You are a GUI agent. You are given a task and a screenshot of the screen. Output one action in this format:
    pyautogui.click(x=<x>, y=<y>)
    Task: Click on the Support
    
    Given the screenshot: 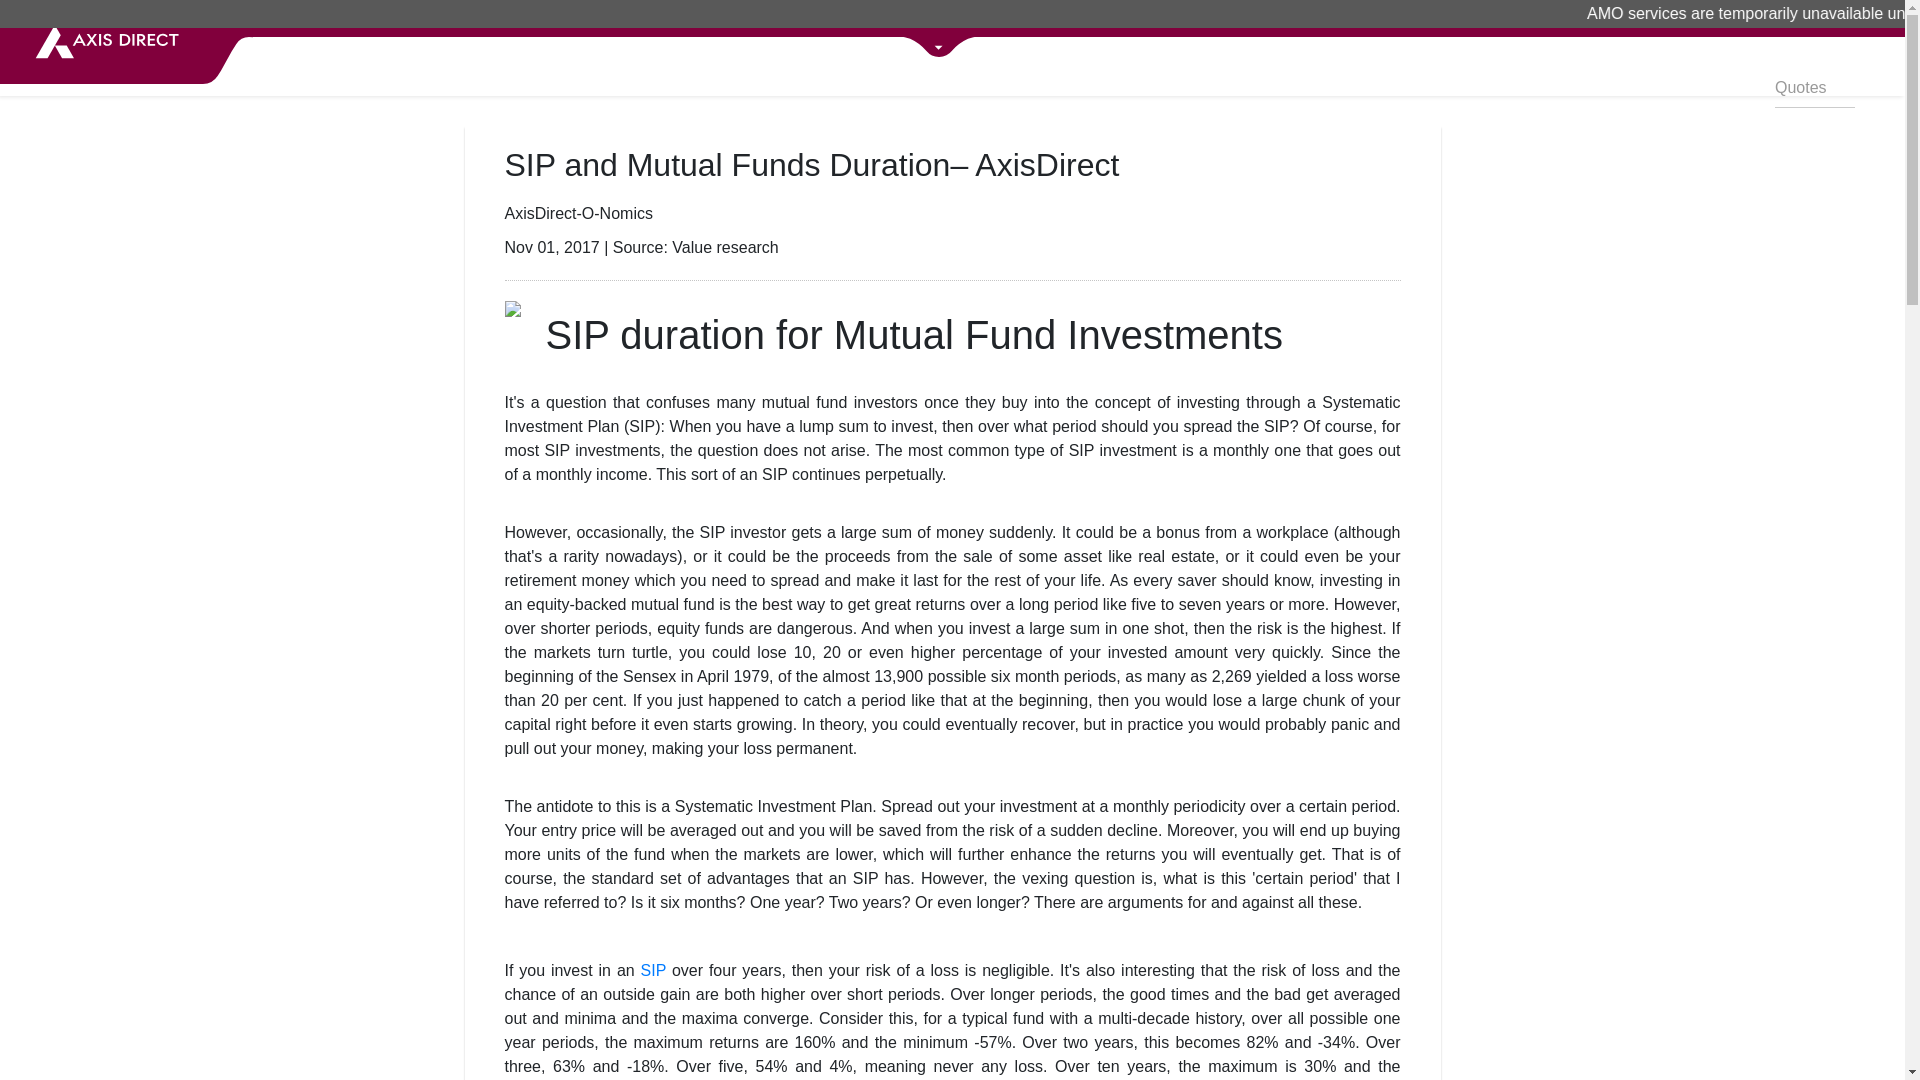 What is the action you would take?
    pyautogui.click(x=1852, y=20)
    